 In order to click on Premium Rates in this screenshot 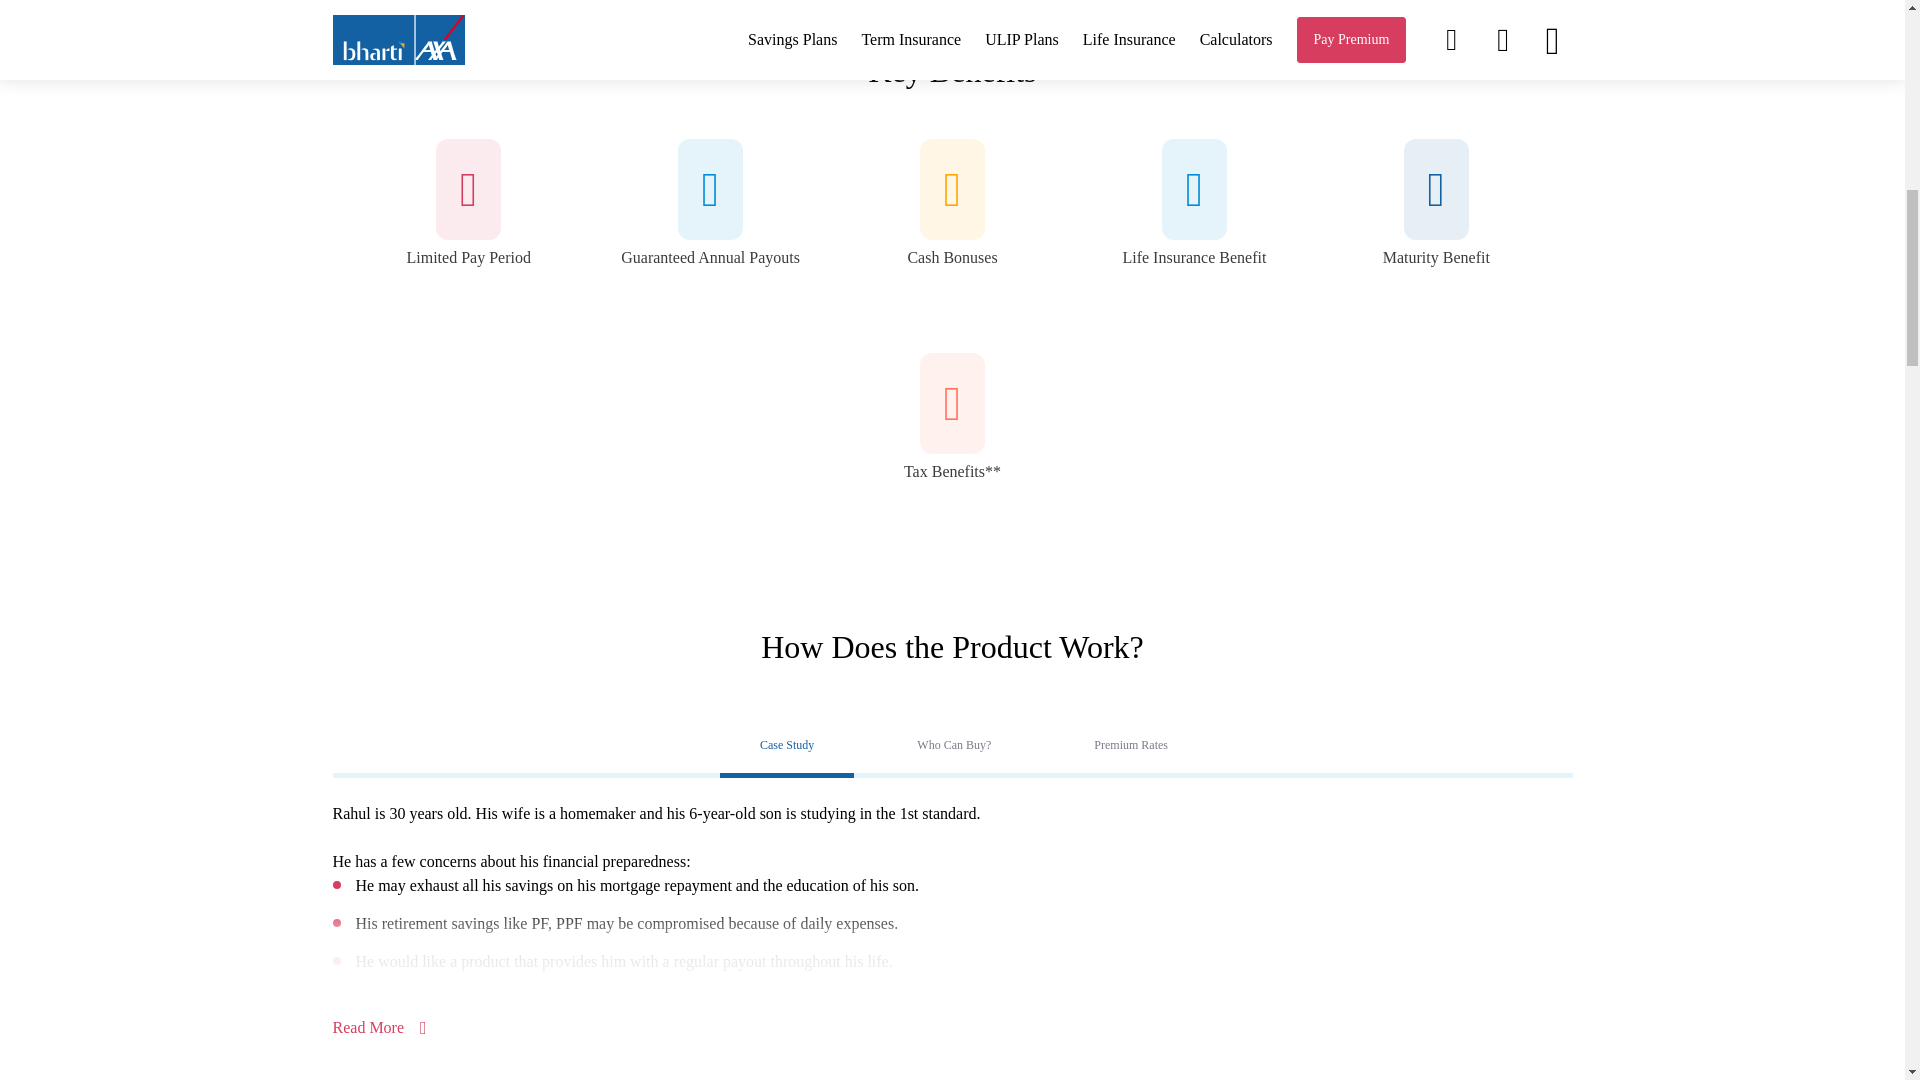, I will do `click(1130, 746)`.